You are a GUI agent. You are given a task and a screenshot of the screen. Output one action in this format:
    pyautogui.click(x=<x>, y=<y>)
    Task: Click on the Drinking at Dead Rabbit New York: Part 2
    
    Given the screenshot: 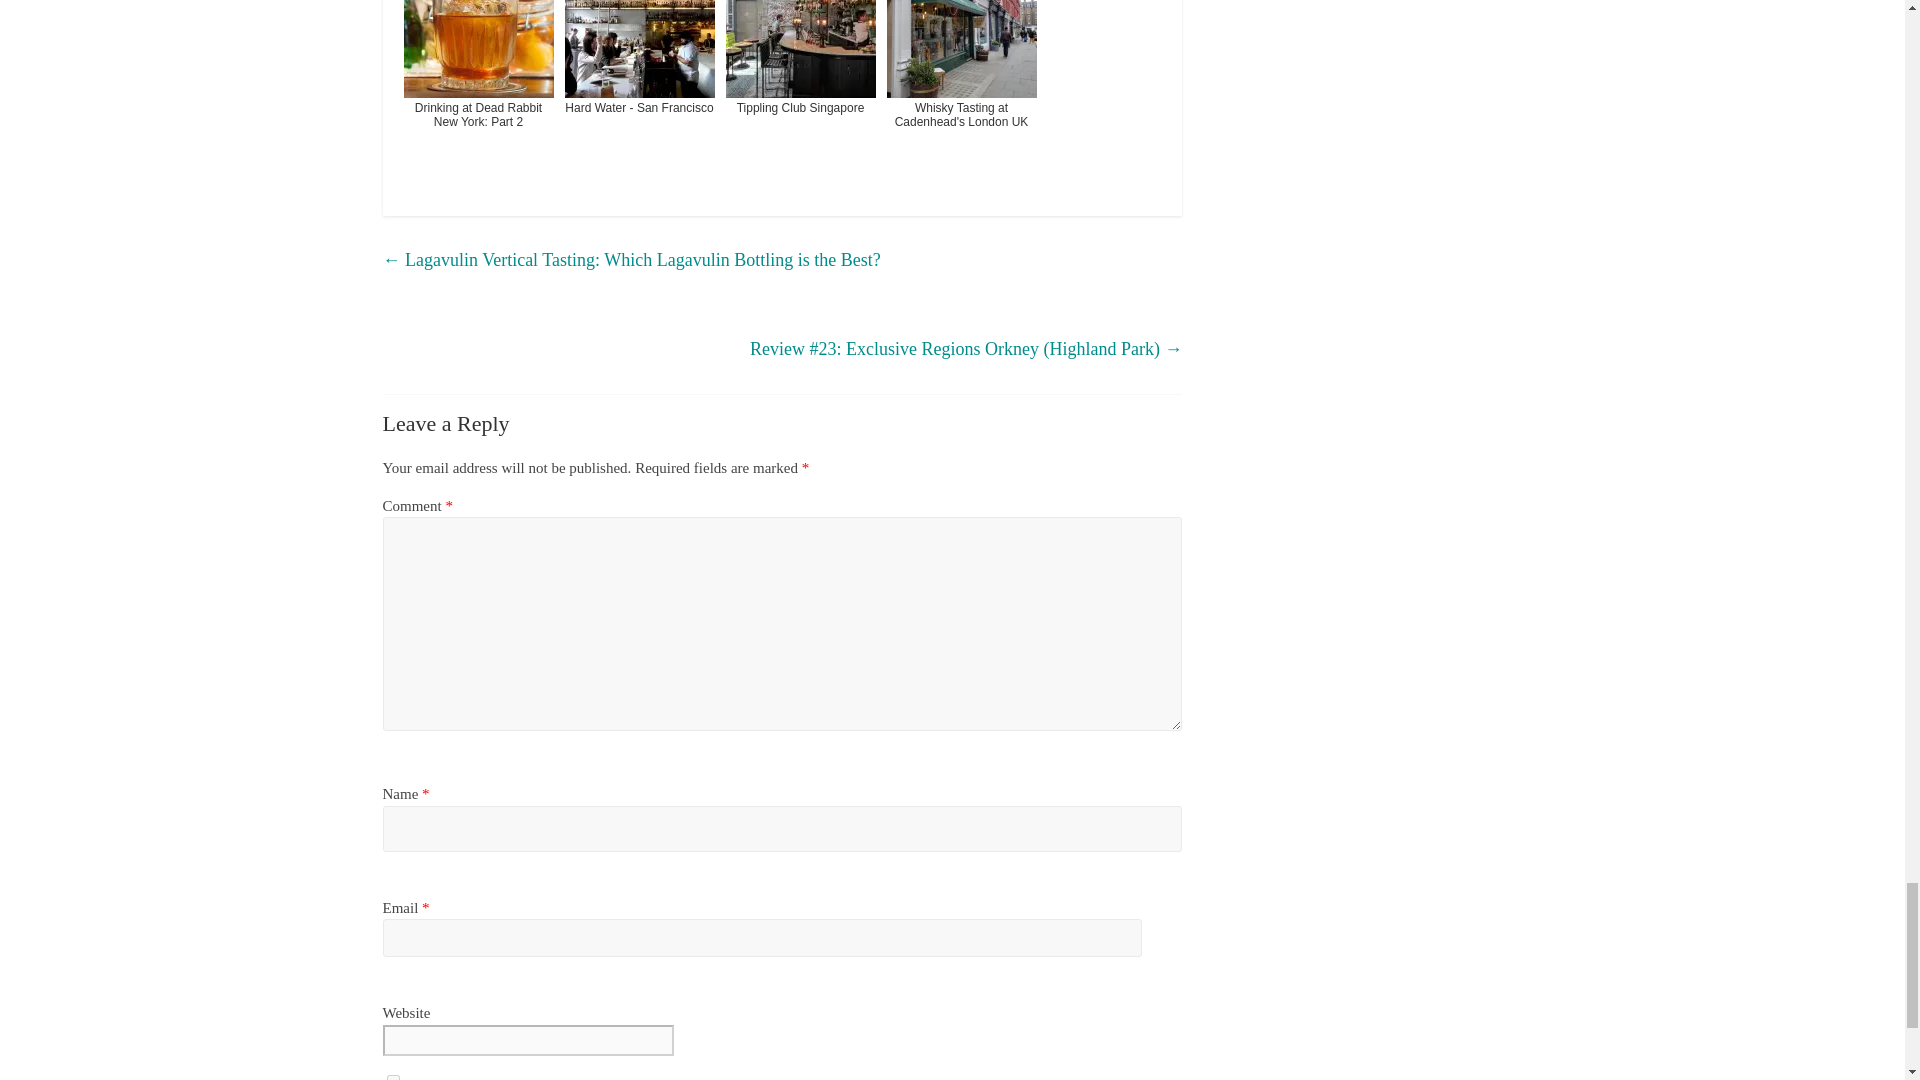 What is the action you would take?
    pyautogui.click(x=478, y=90)
    